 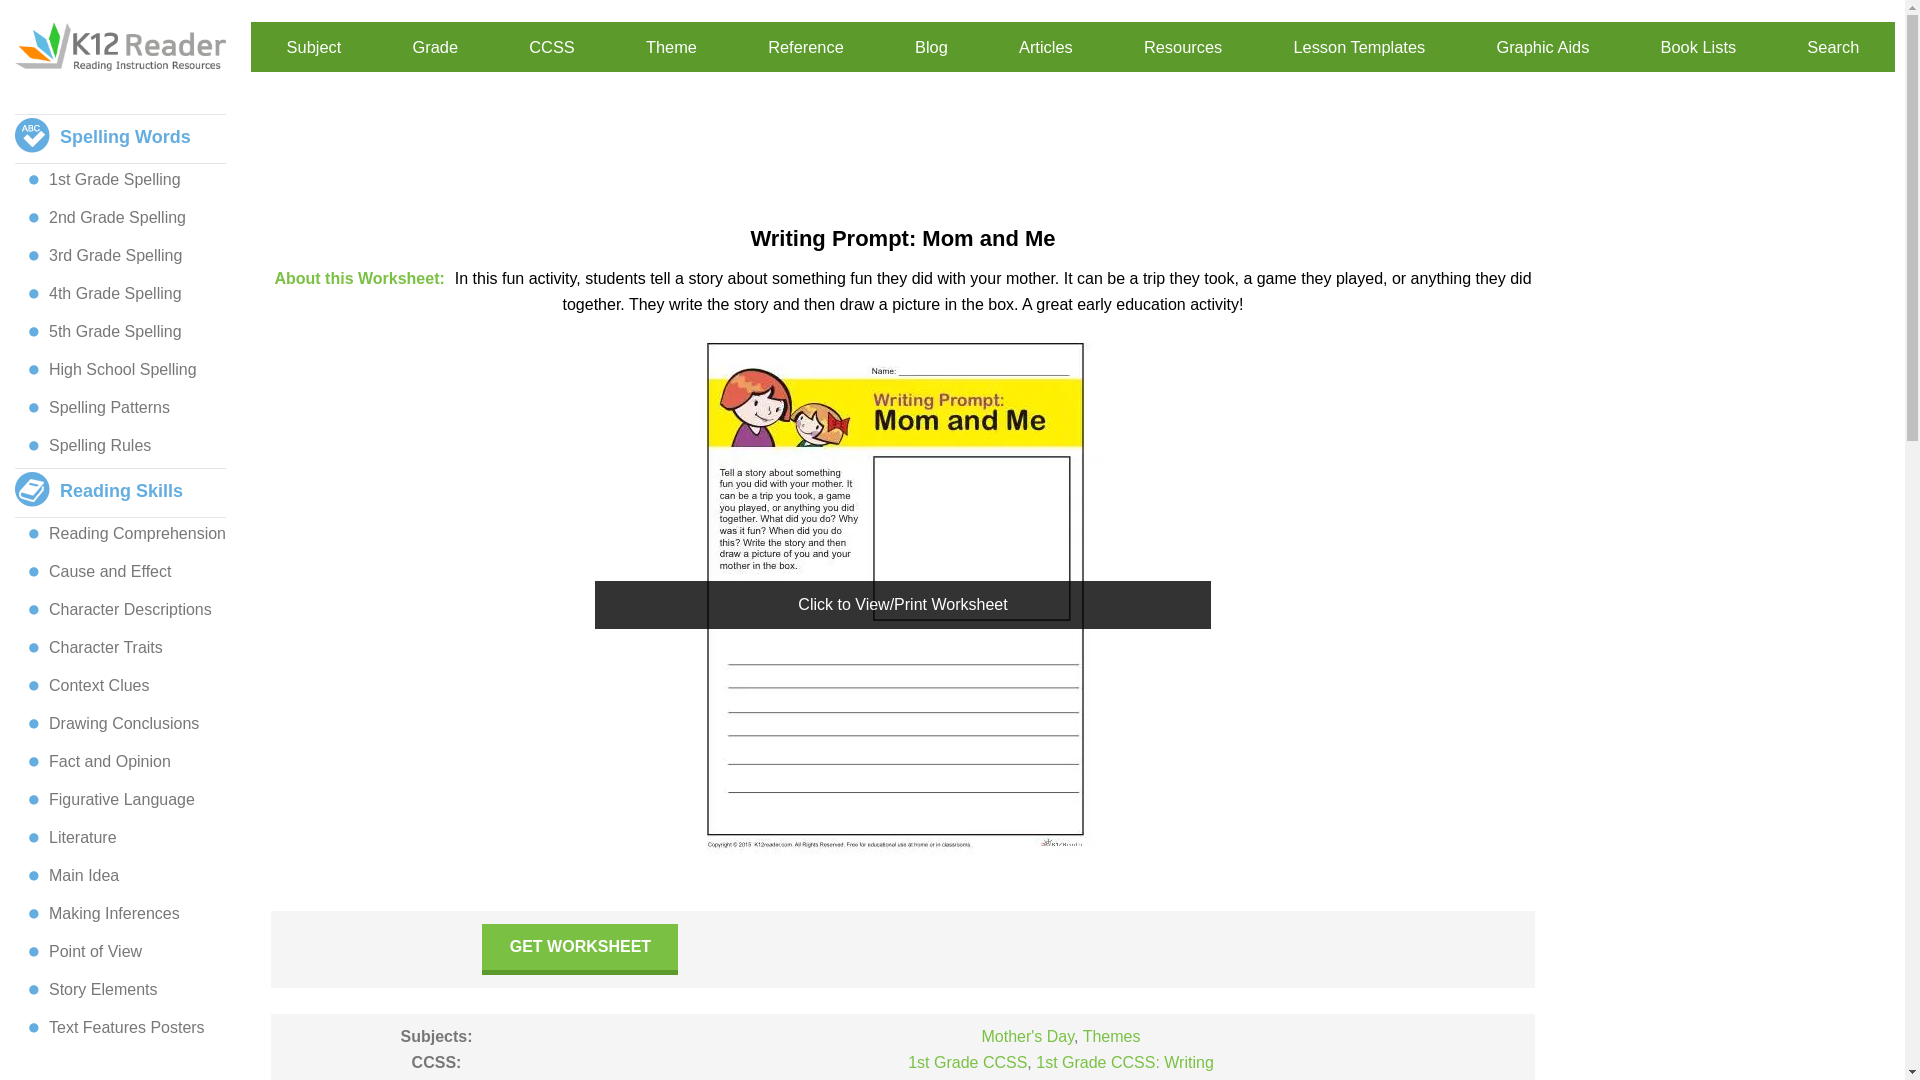 I want to click on Drawing Conclusions Worksheets, so click(x=118, y=724).